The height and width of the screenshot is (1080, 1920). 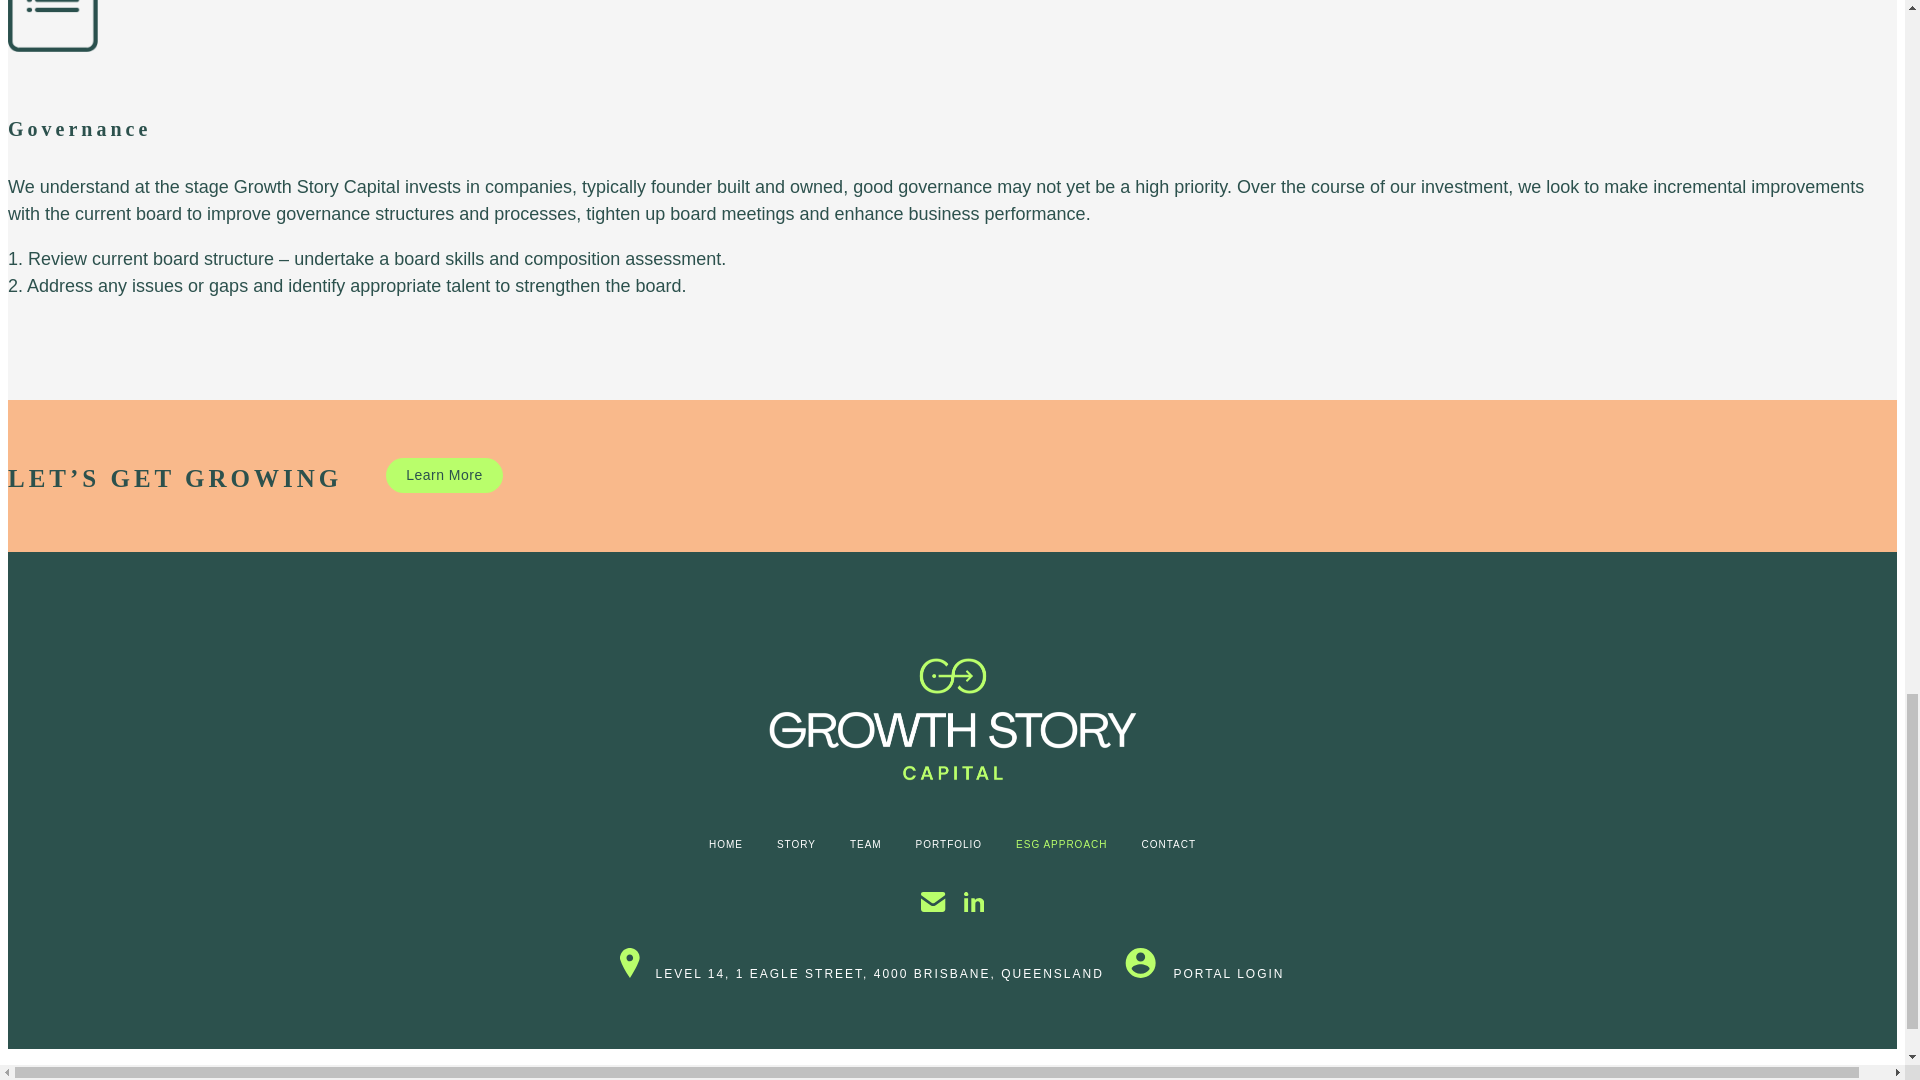 I want to click on HOME, so click(x=726, y=844).